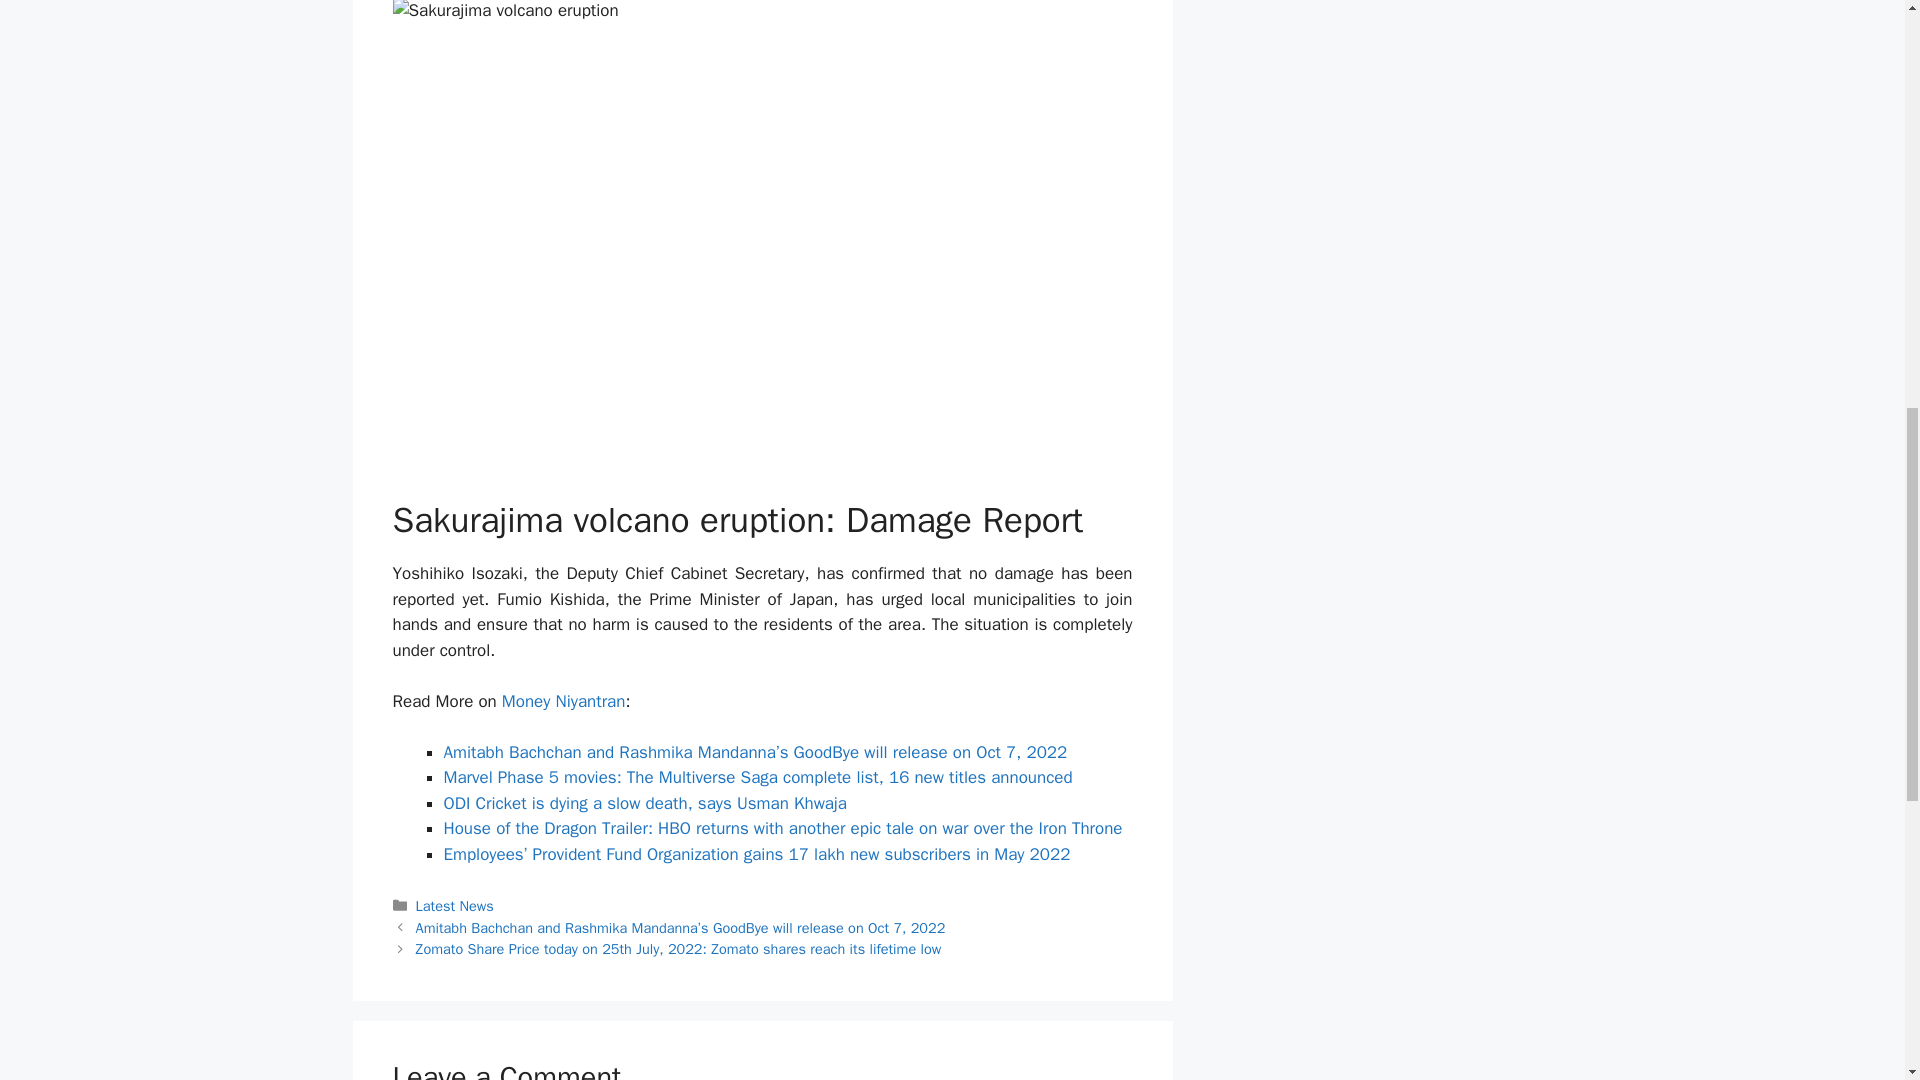 The height and width of the screenshot is (1080, 1920). What do you see at coordinates (454, 906) in the screenshot?
I see `Latest News` at bounding box center [454, 906].